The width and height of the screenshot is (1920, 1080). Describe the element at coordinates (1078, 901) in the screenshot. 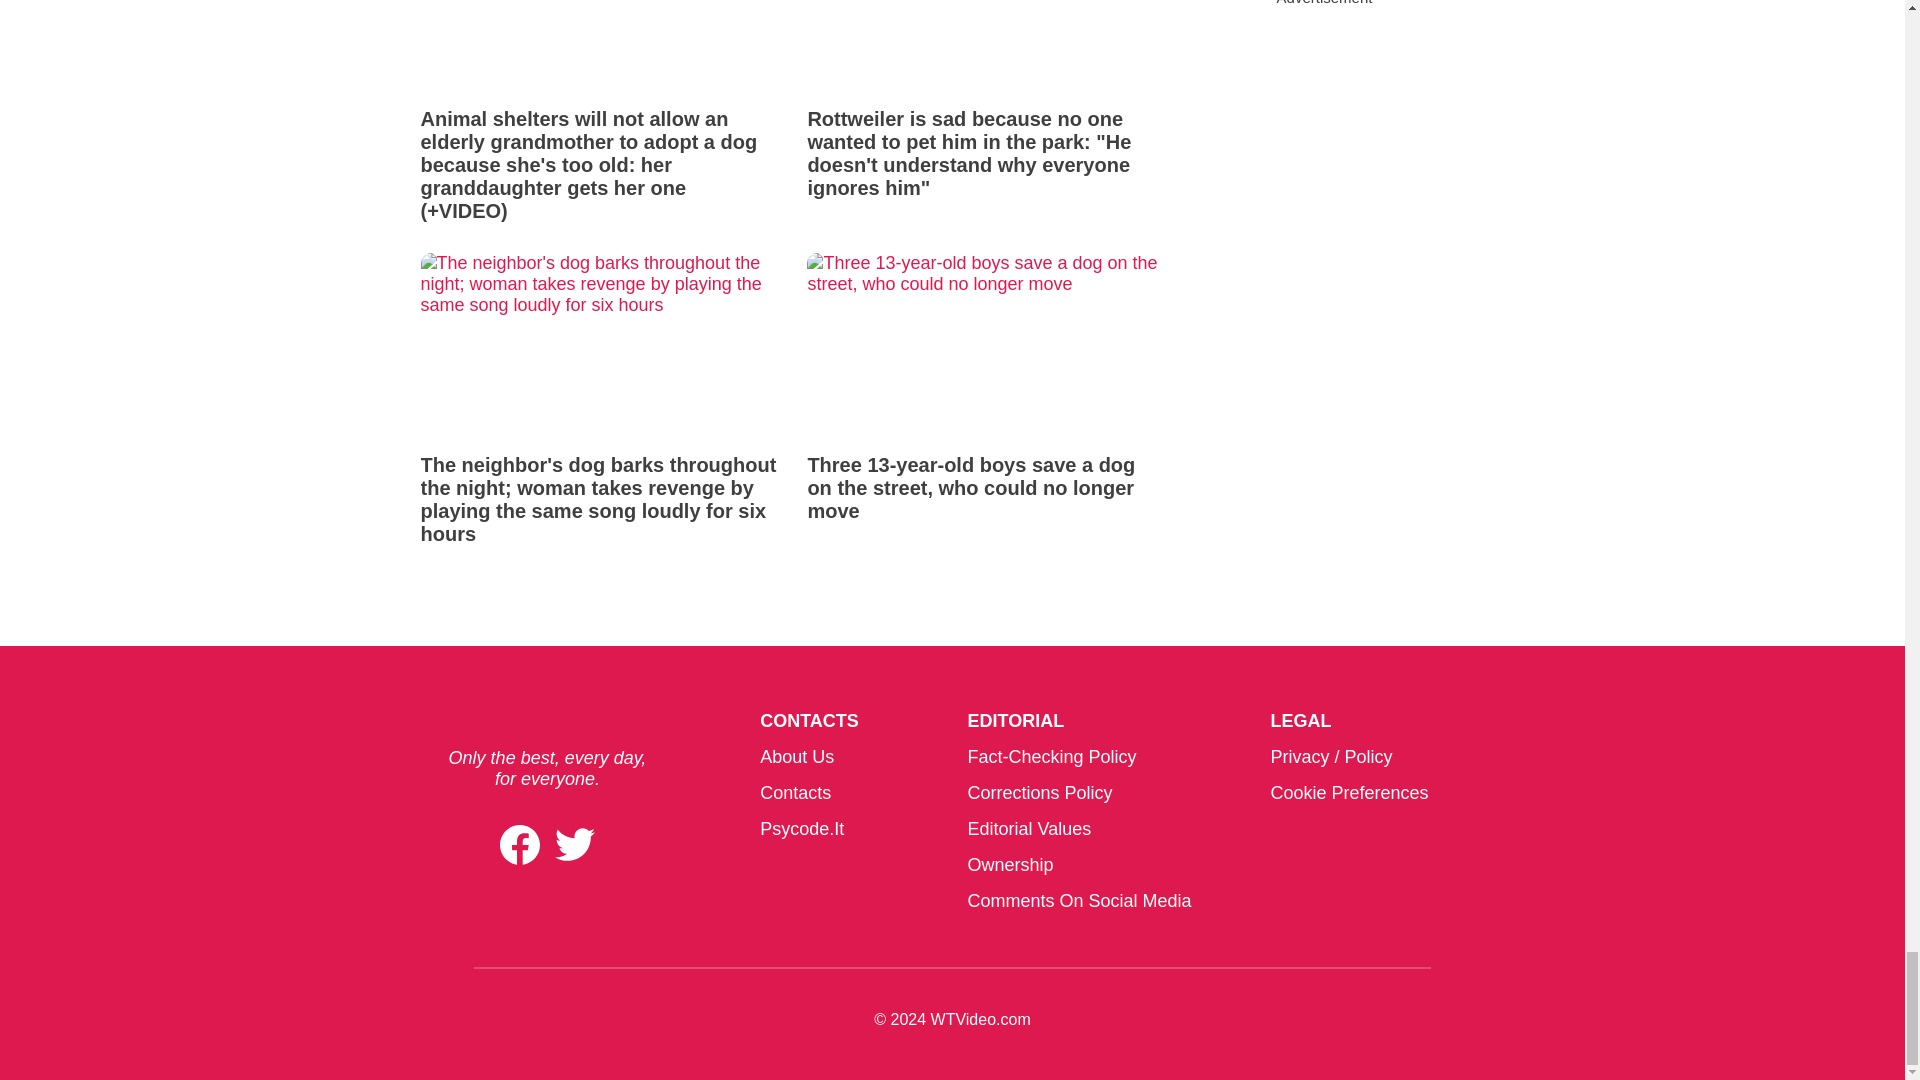

I see `Comments On Social Media` at that location.